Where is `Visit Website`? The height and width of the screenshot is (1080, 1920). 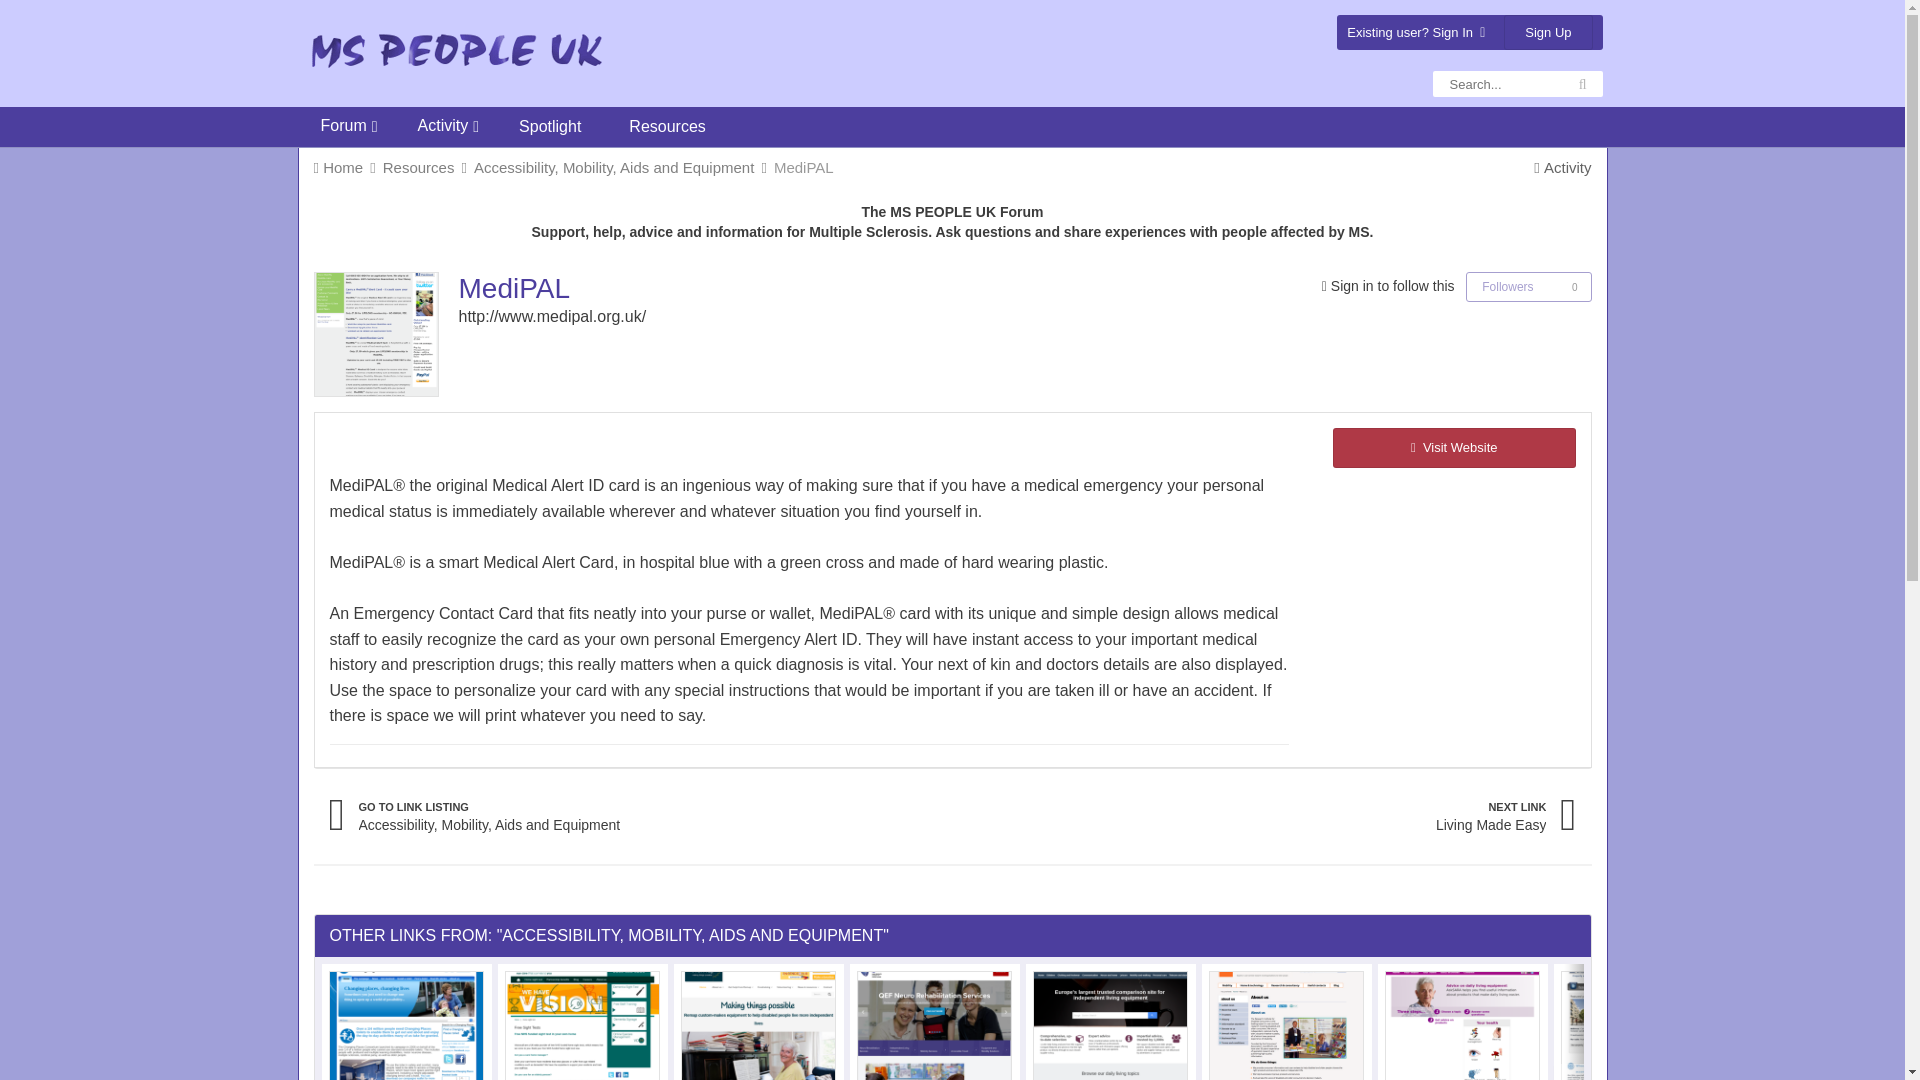
Visit Website is located at coordinates (1454, 447).